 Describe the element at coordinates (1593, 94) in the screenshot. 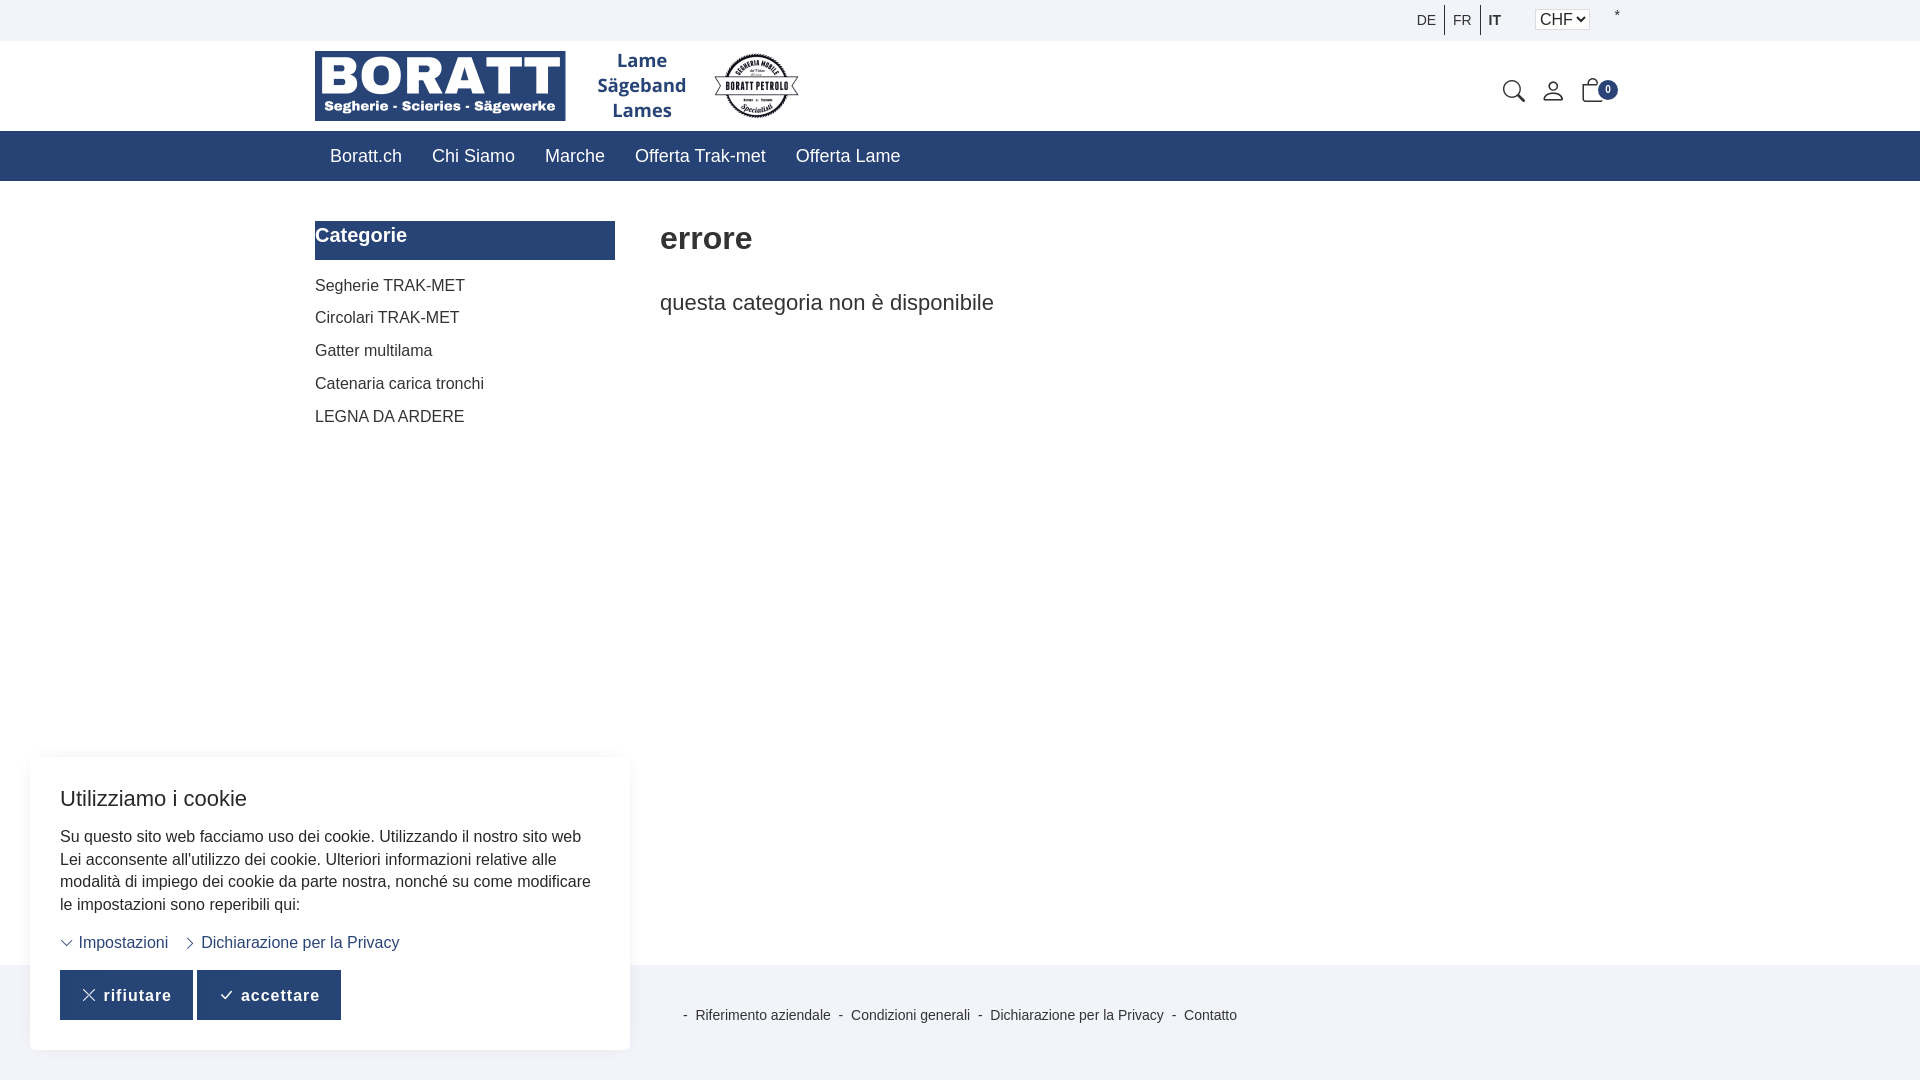

I see `0` at that location.